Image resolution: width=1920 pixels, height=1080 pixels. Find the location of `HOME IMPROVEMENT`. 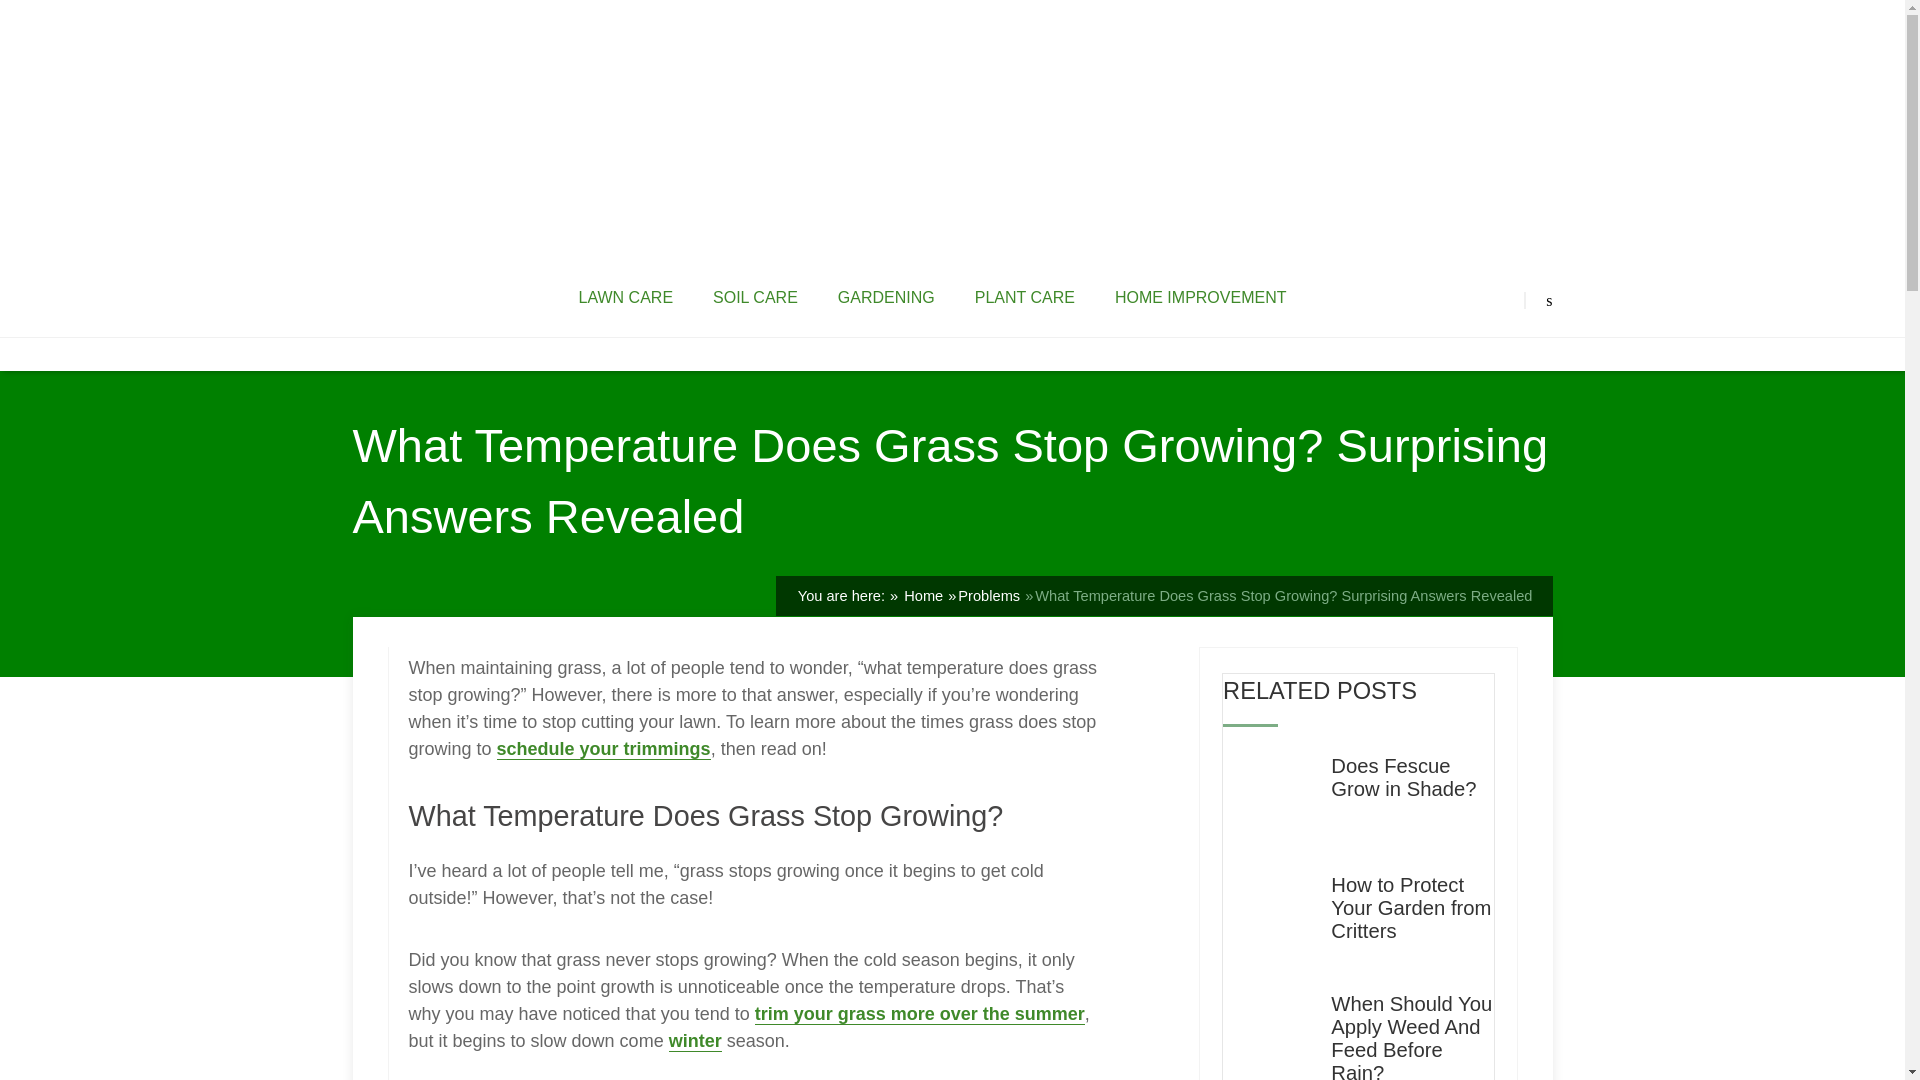

HOME IMPROVEMENT is located at coordinates (1200, 298).